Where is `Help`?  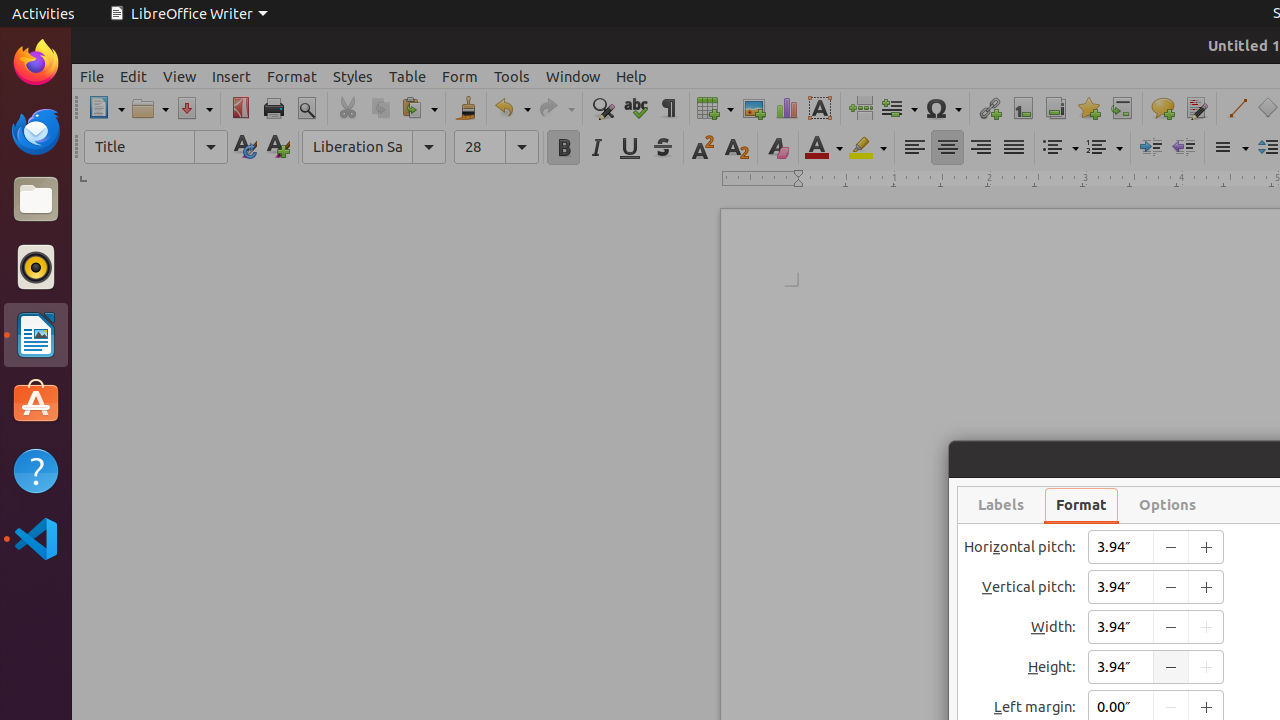 Help is located at coordinates (36, 470).